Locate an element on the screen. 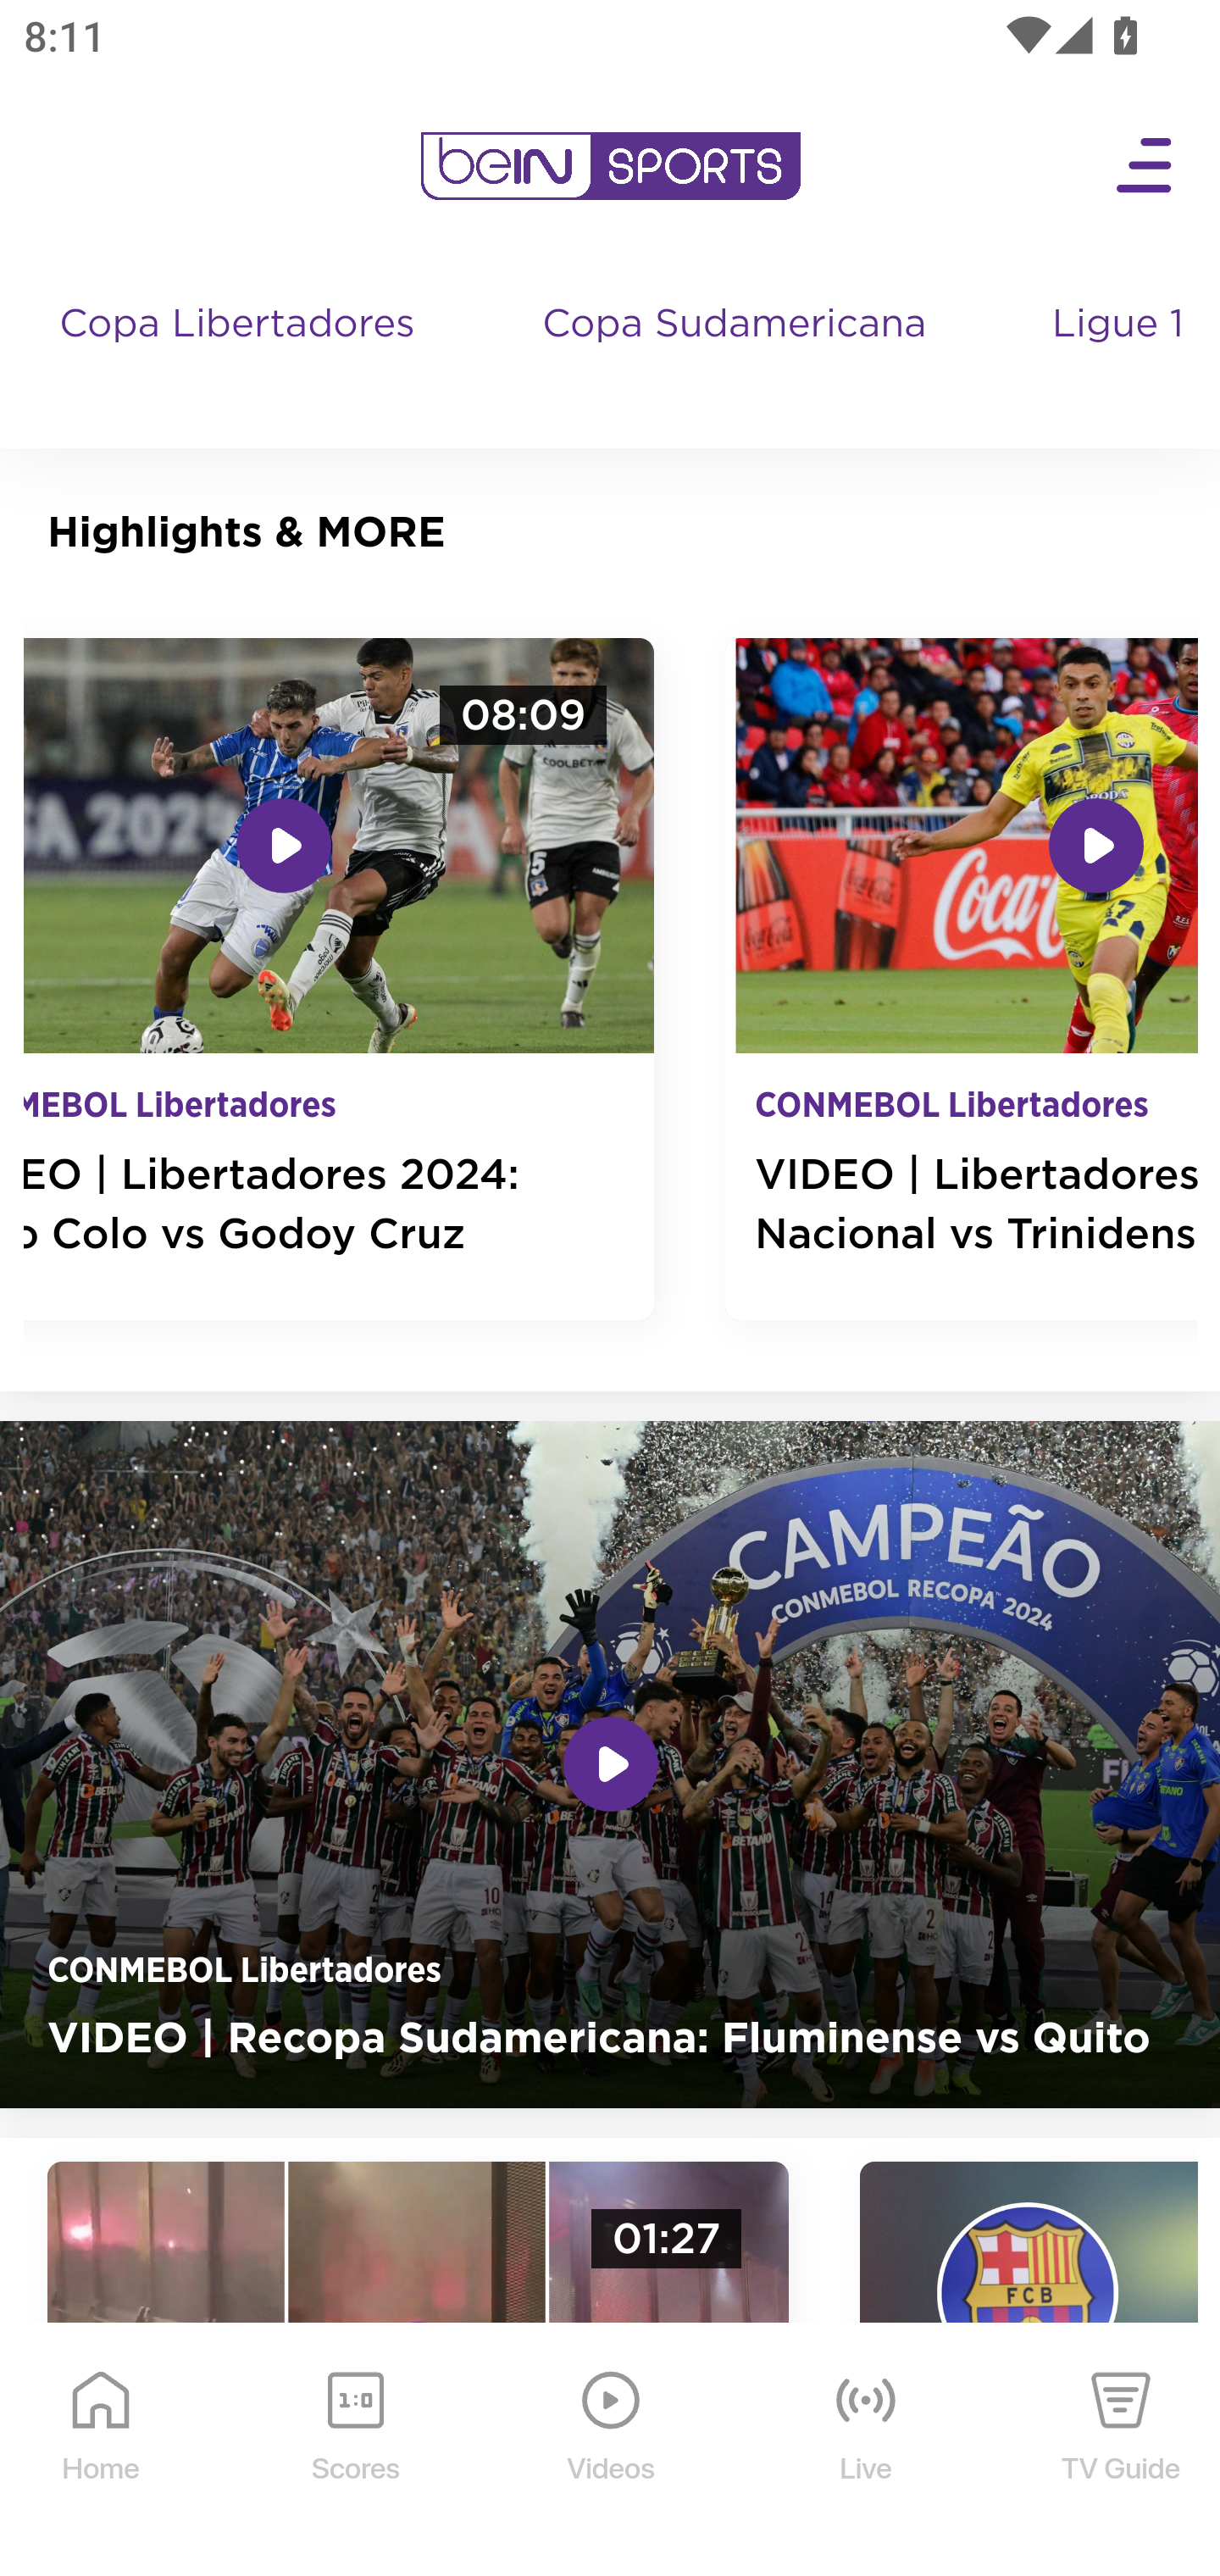  Scores Scores Icon Scores is located at coordinates (355, 2451).